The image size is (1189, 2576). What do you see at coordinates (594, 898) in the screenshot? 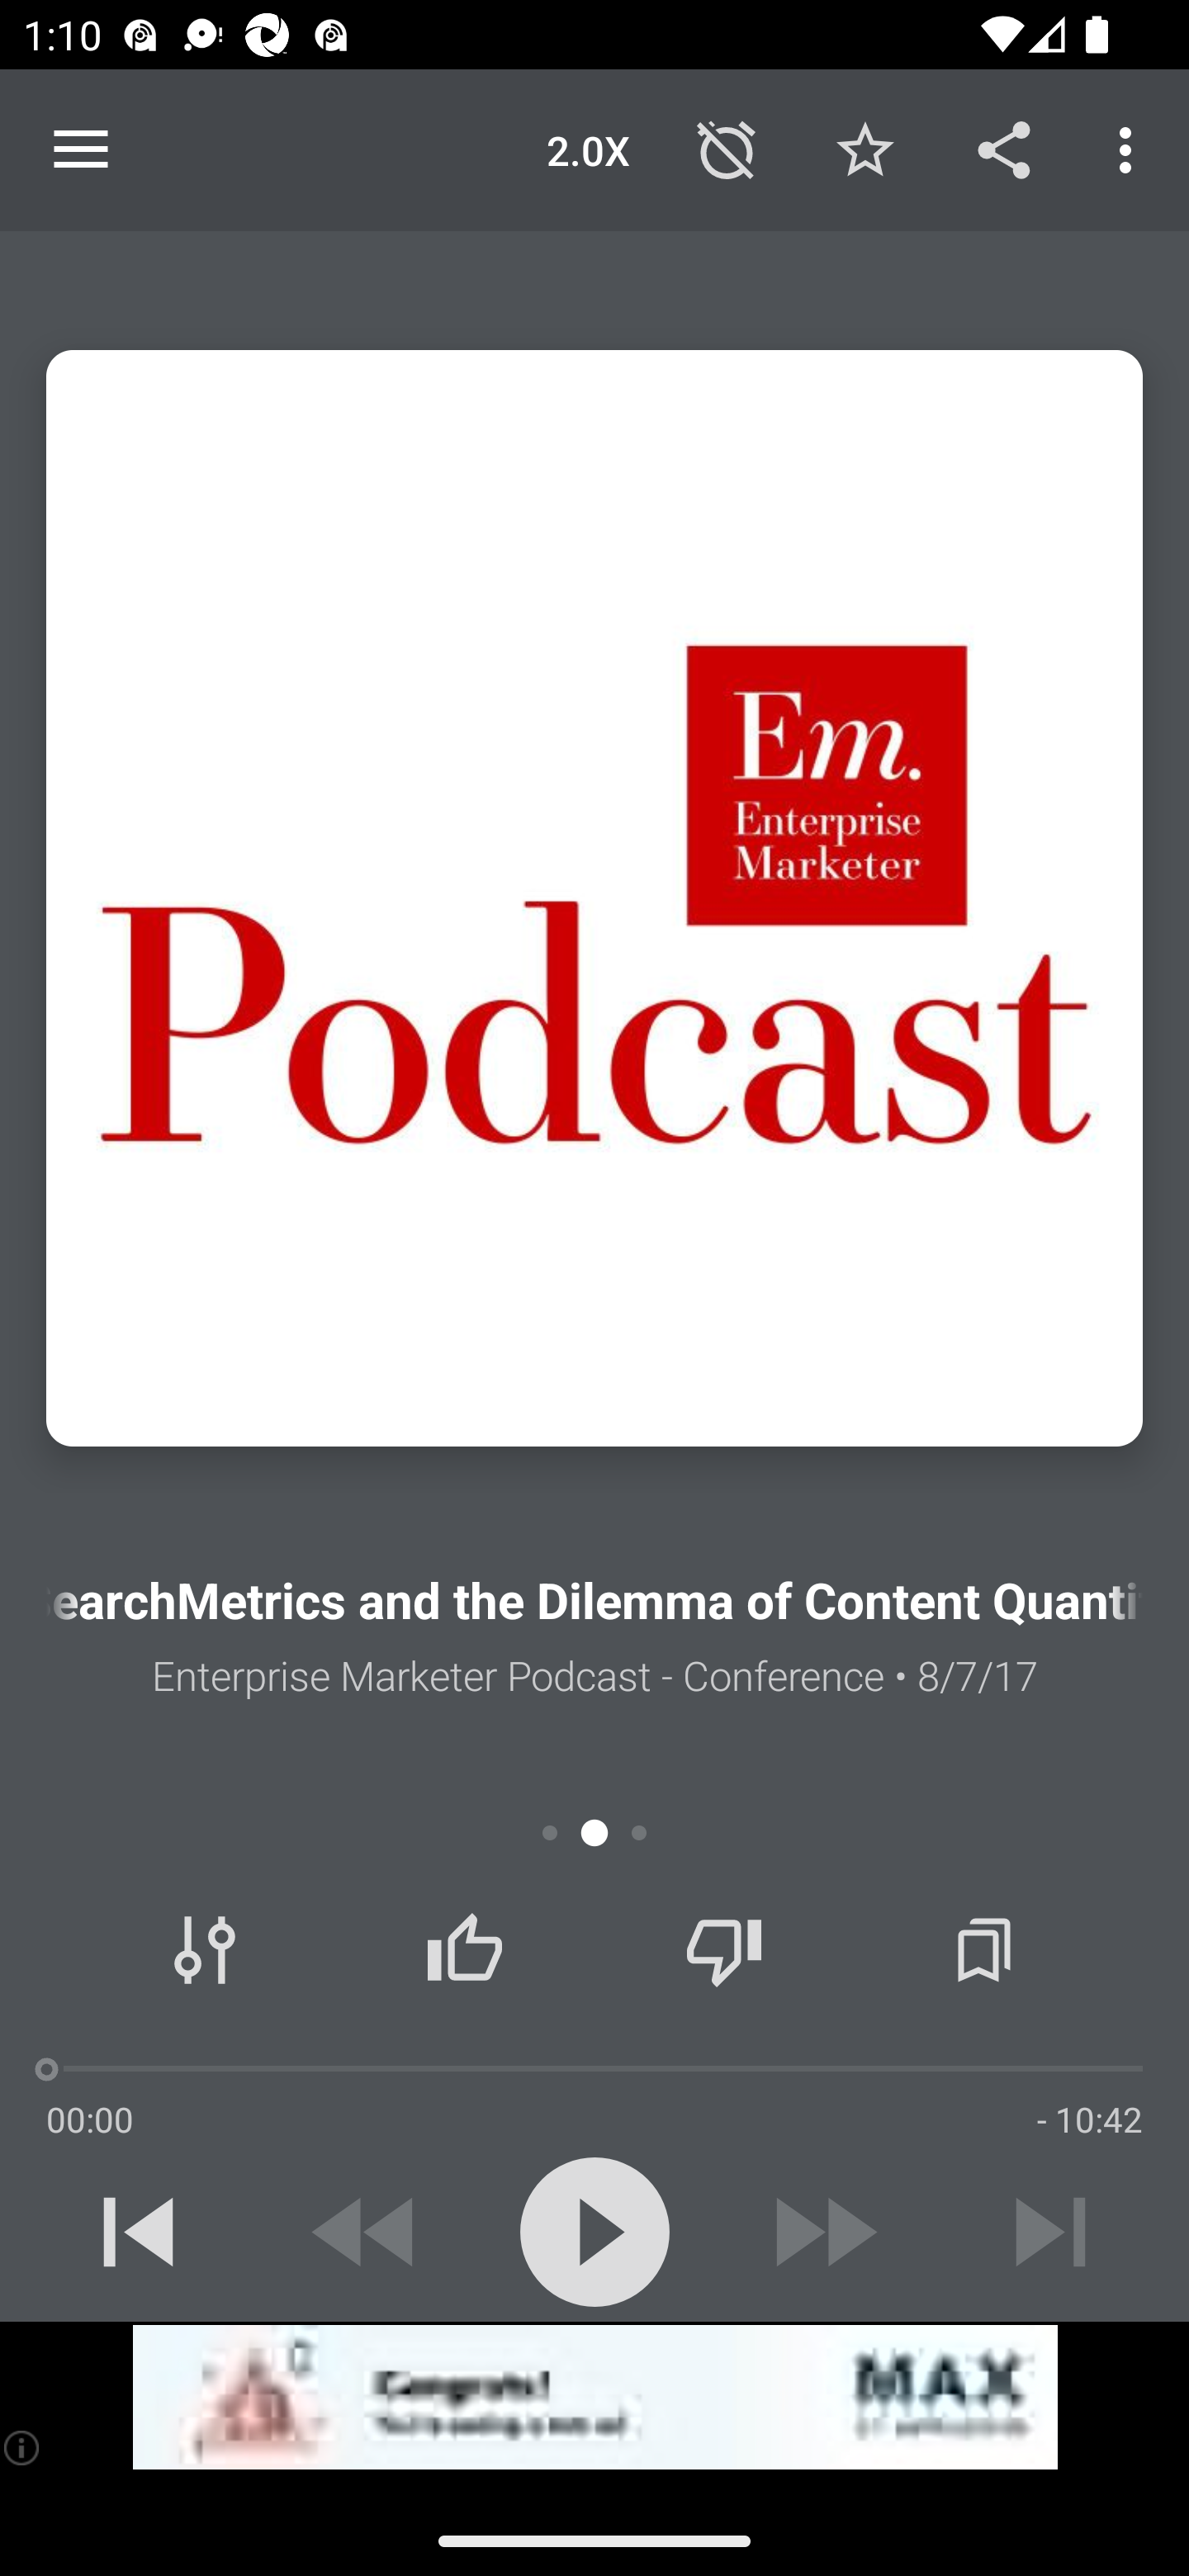
I see `Episode description` at bounding box center [594, 898].